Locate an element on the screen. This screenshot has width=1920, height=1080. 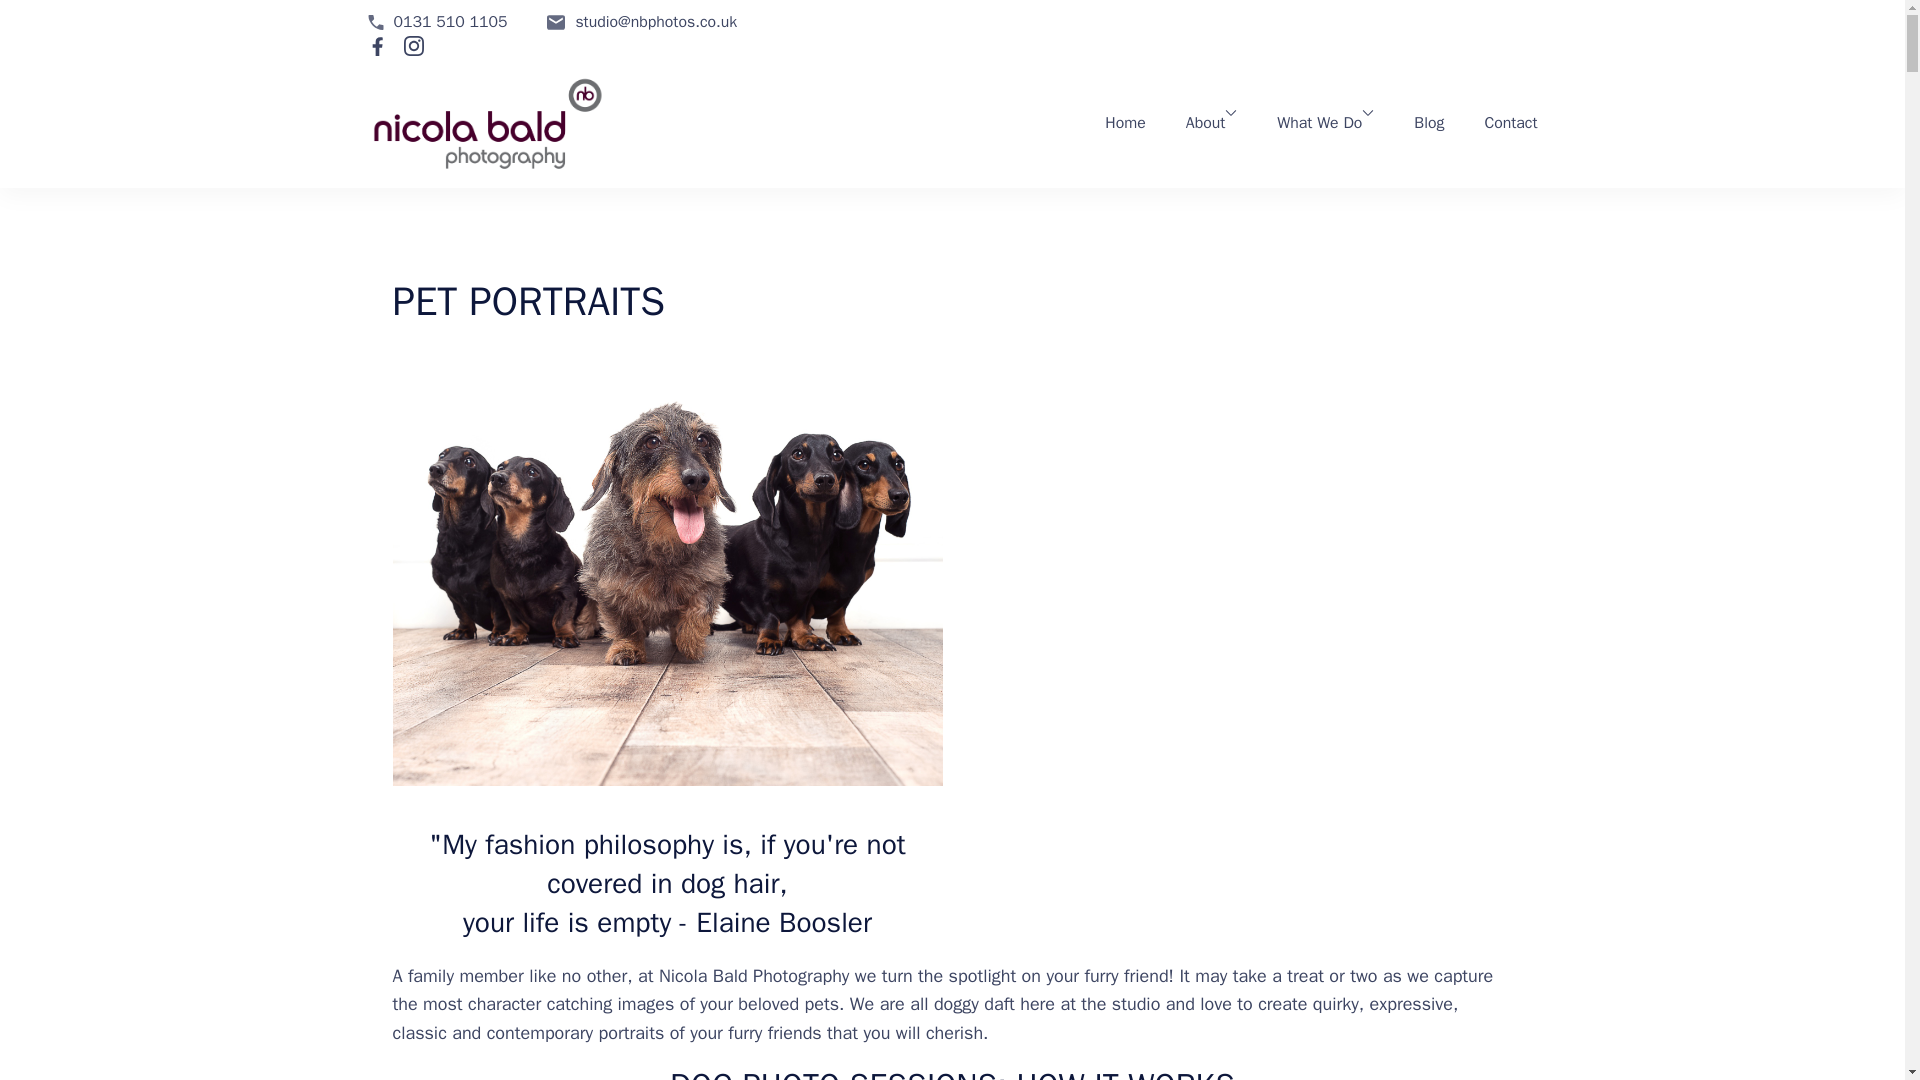
What We Do is located at coordinates (1318, 124).